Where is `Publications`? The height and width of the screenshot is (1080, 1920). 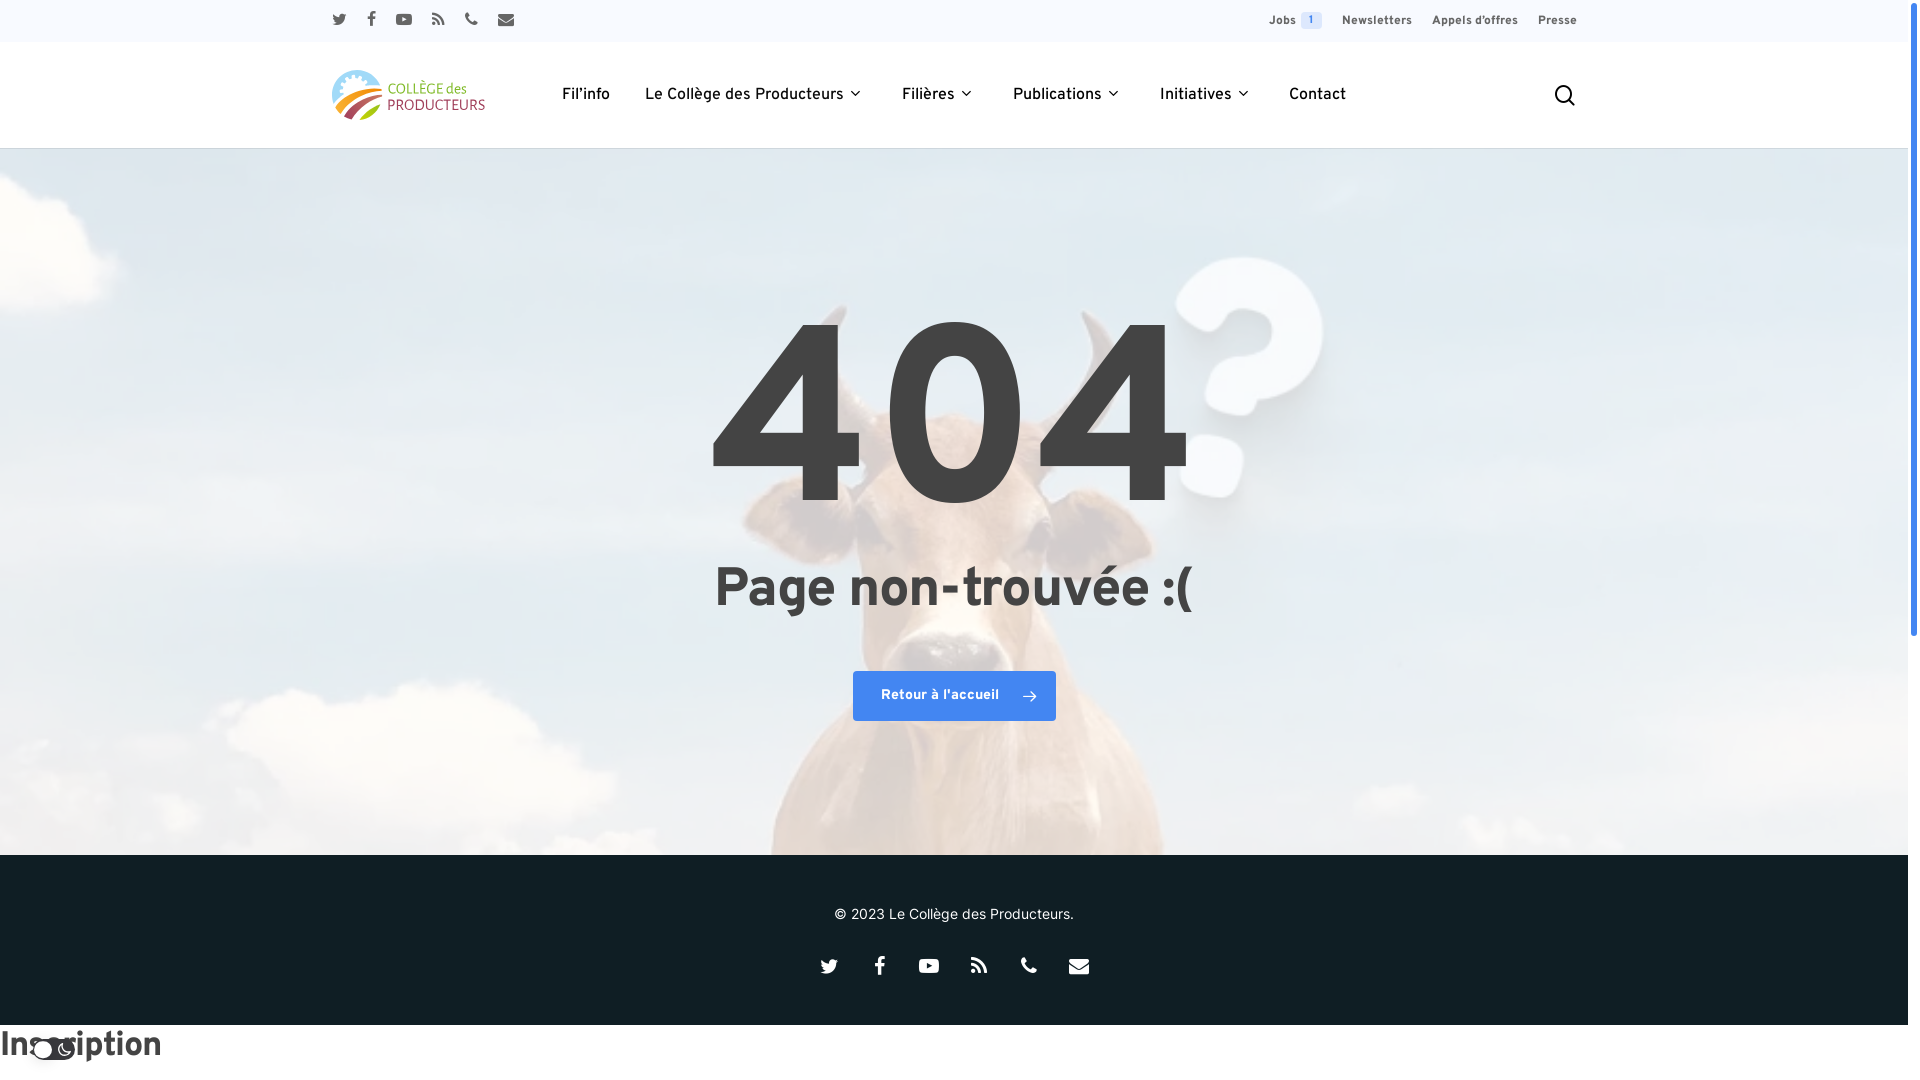
Publications is located at coordinates (1068, 96).